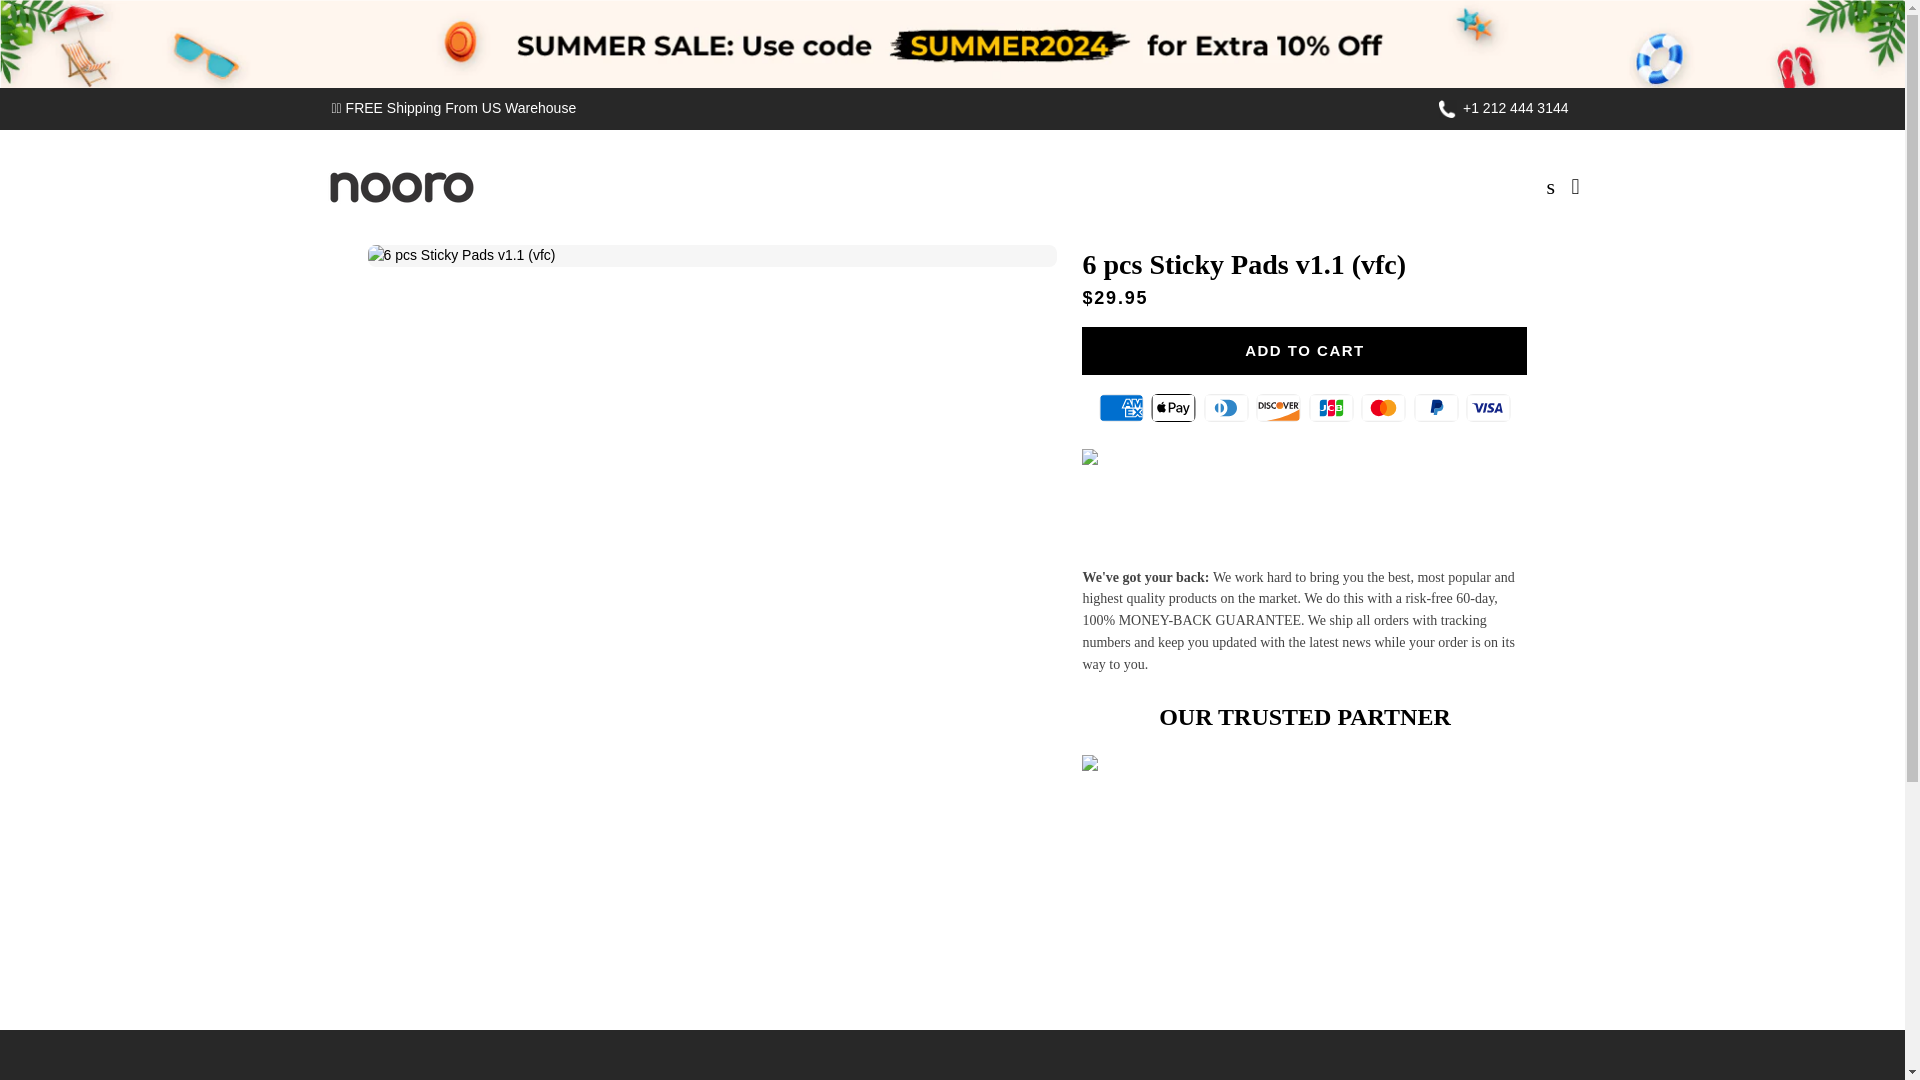 The width and height of the screenshot is (1920, 1080). What do you see at coordinates (1488, 408) in the screenshot?
I see `Visa` at bounding box center [1488, 408].